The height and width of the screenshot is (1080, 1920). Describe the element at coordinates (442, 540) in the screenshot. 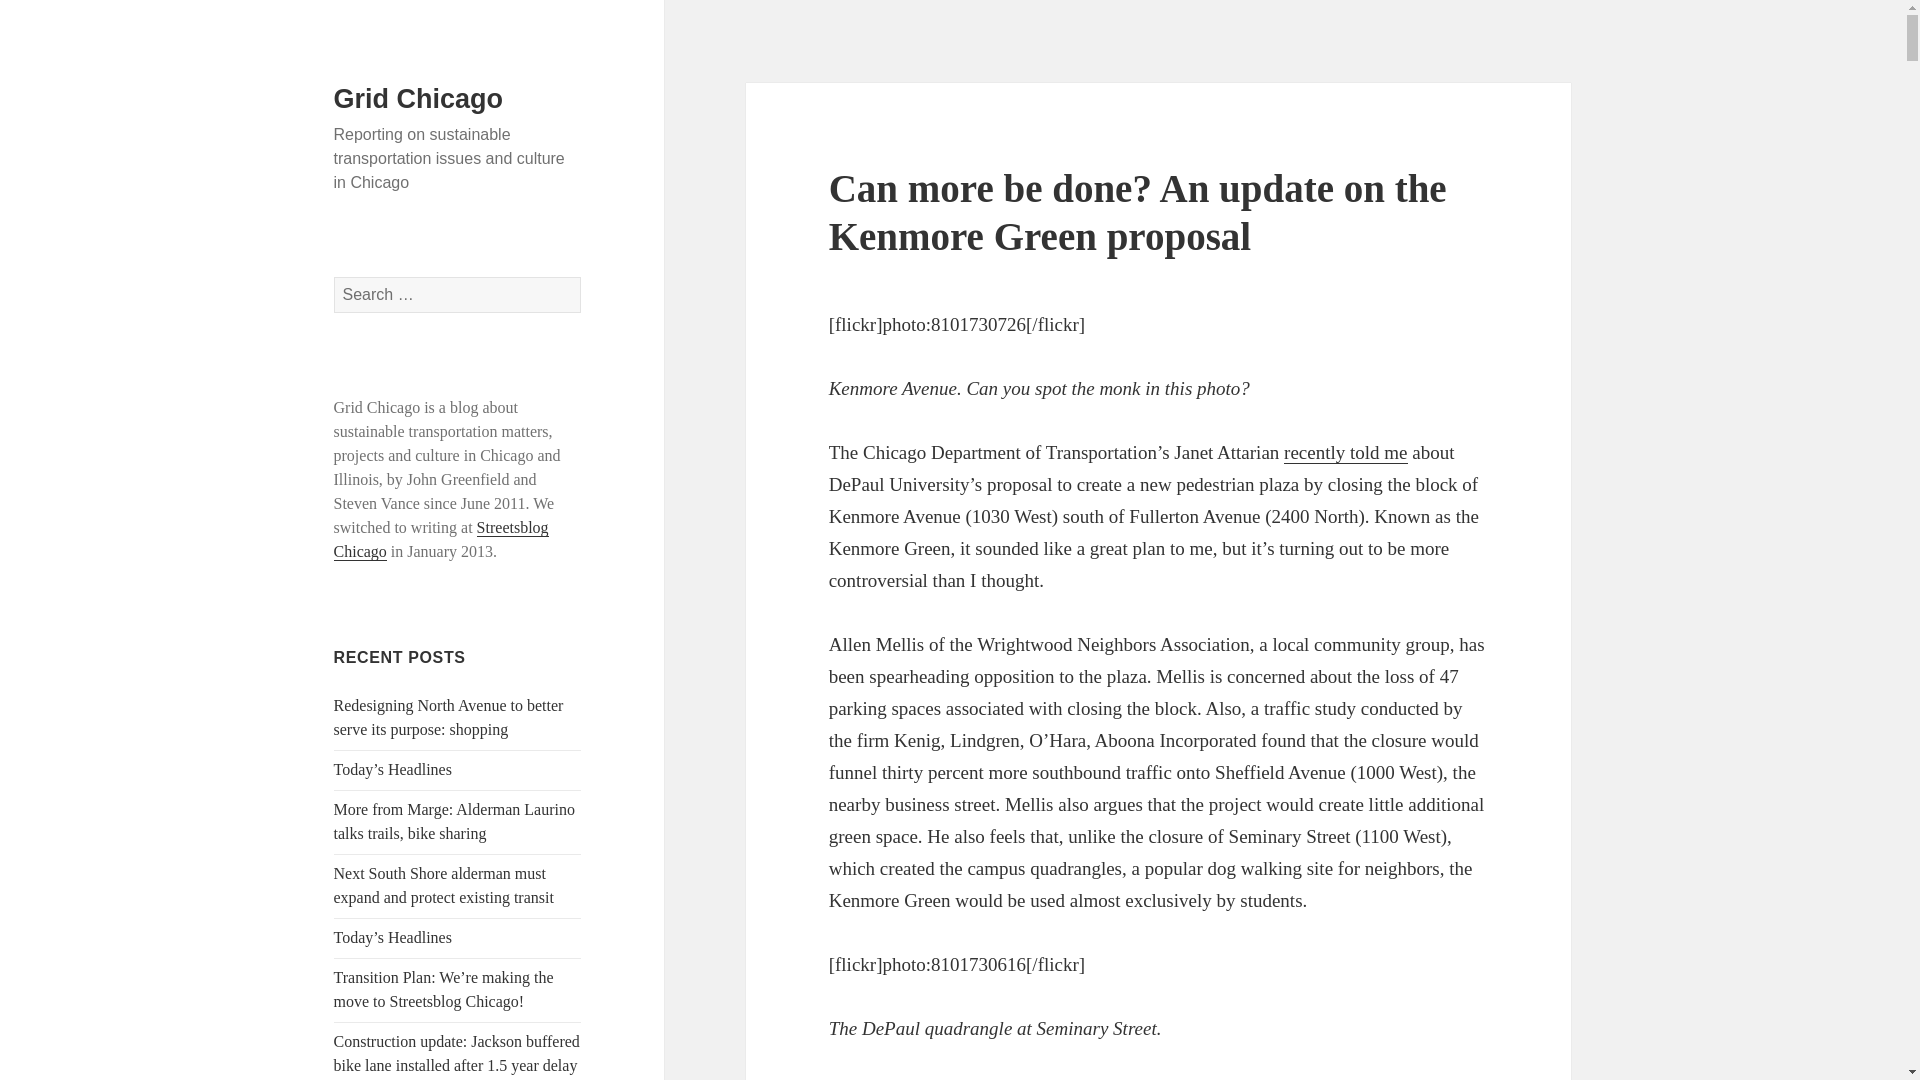

I see `Streetsblog Chicago` at that location.